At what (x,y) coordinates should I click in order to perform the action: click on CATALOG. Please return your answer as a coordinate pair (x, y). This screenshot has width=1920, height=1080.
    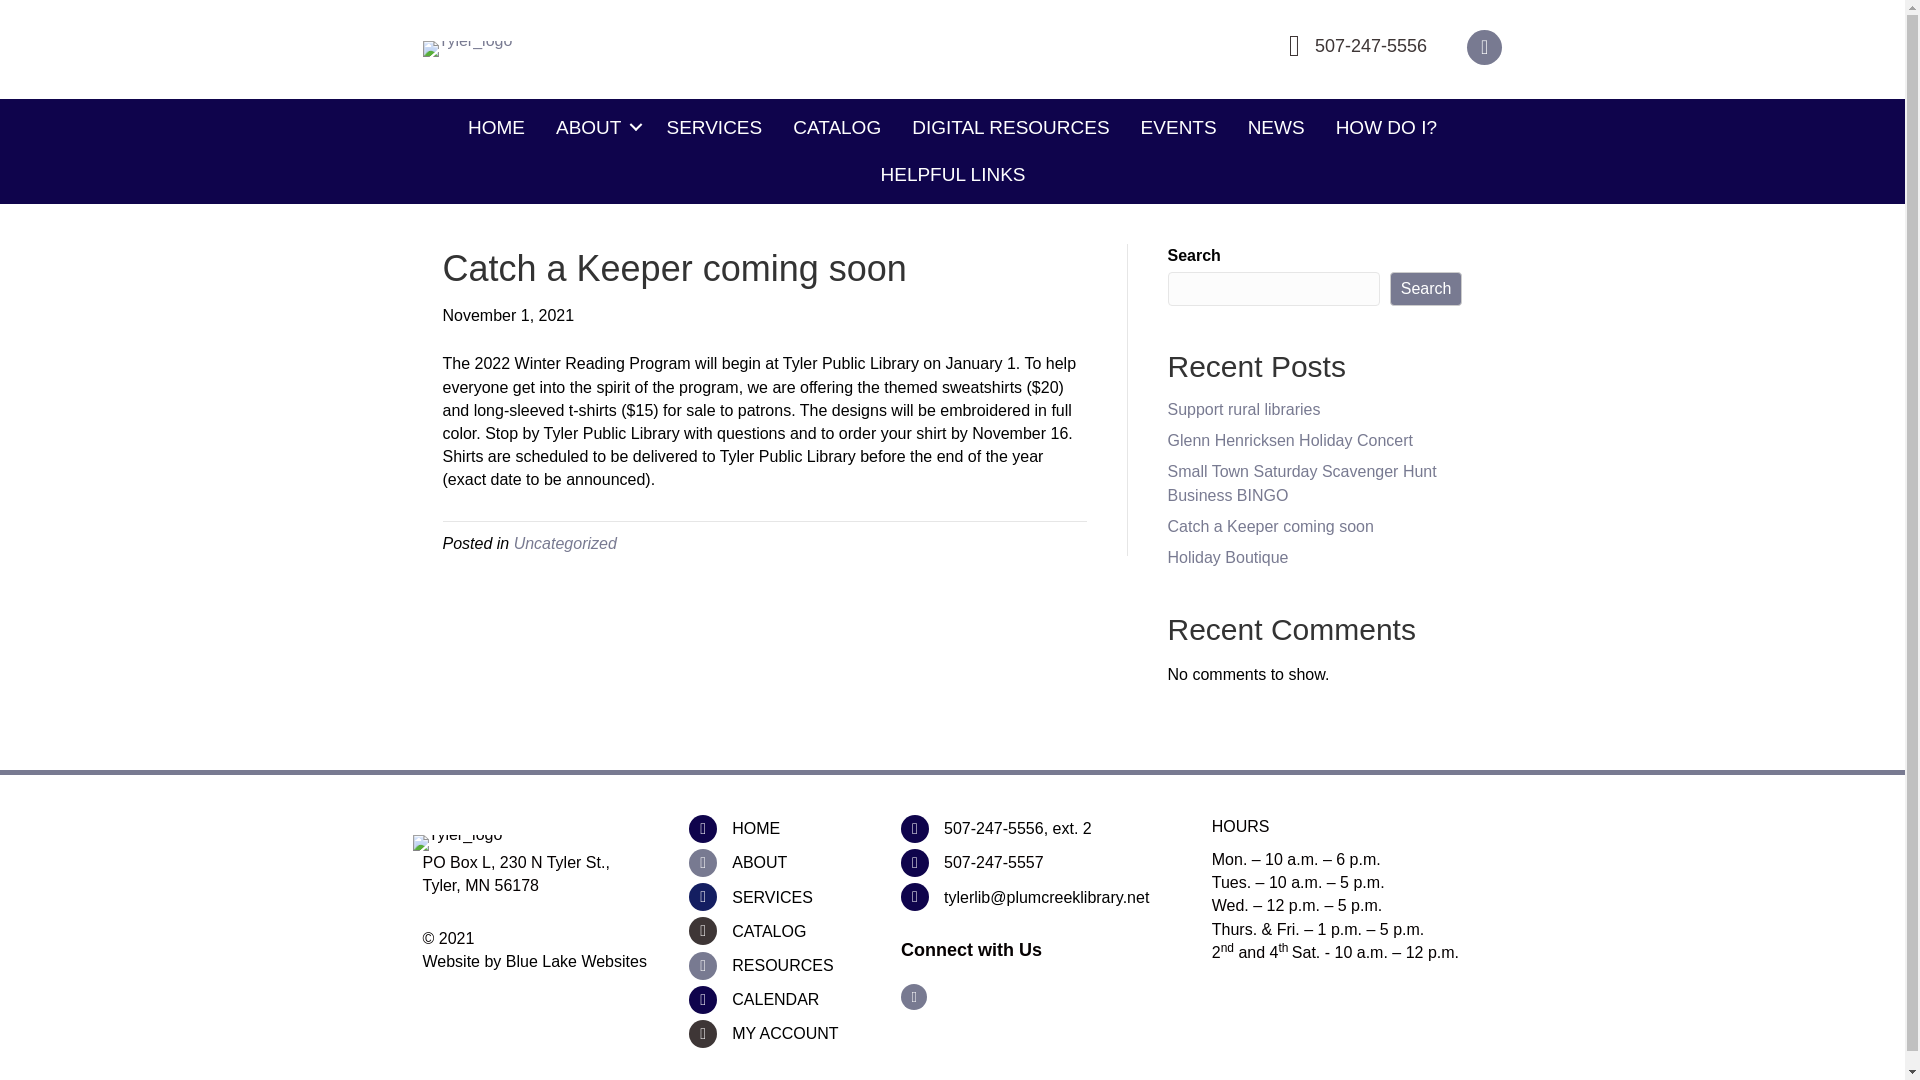
    Looking at the image, I should click on (768, 931).